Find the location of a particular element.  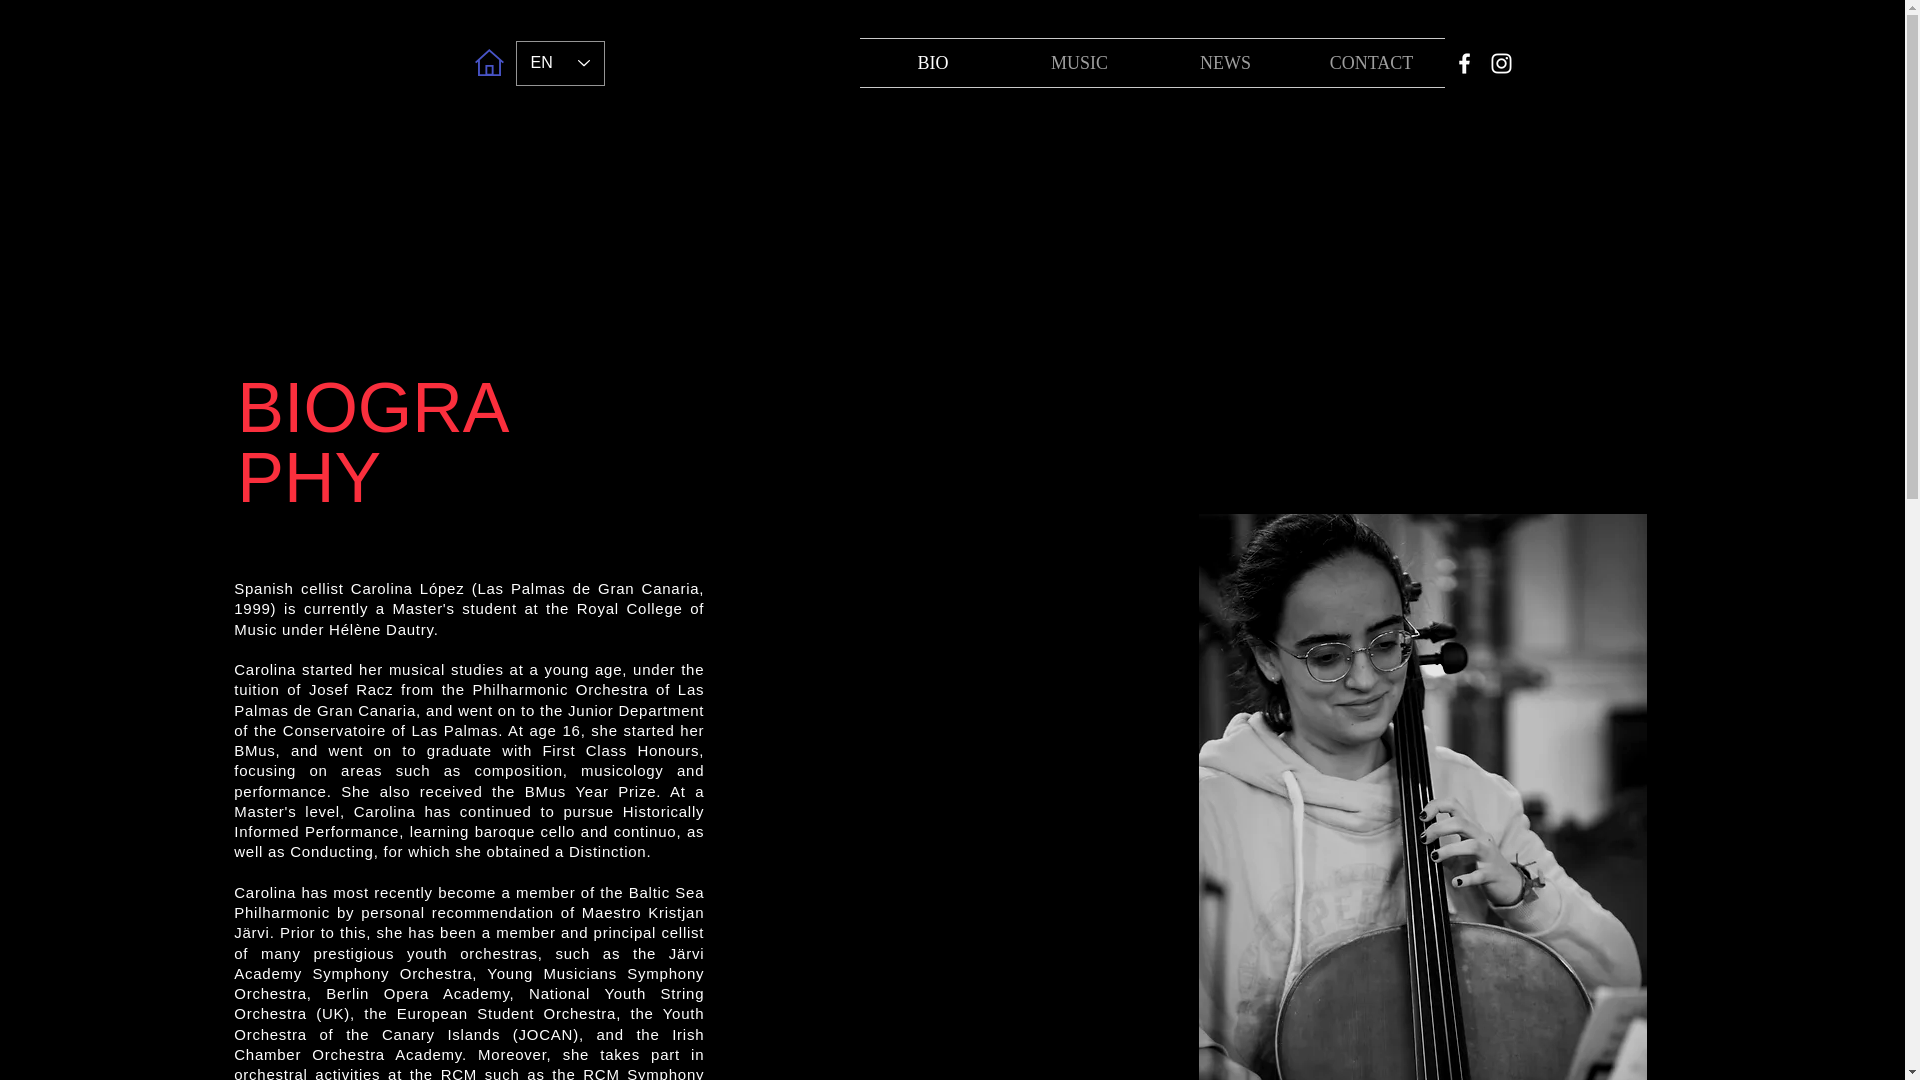

BIO is located at coordinates (933, 62).